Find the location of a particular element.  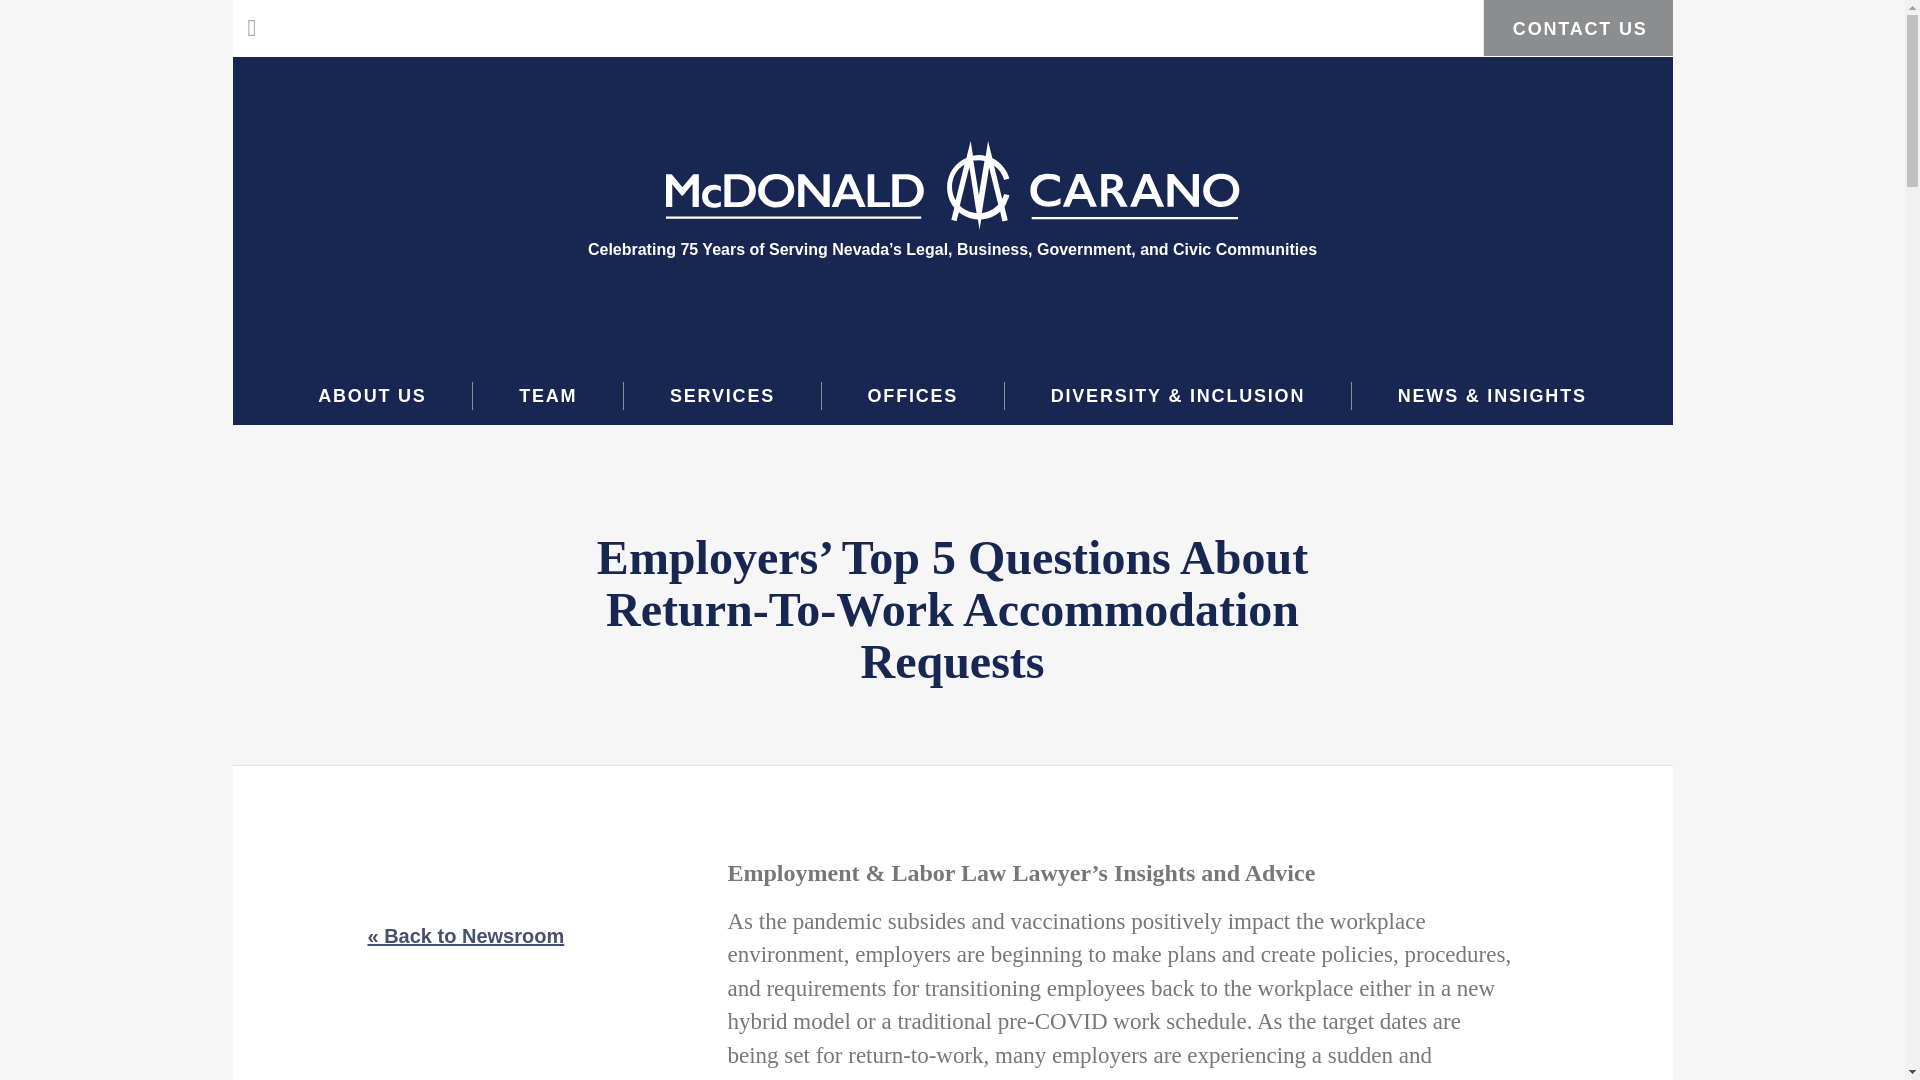

CONTACT US is located at coordinates (1577, 28).